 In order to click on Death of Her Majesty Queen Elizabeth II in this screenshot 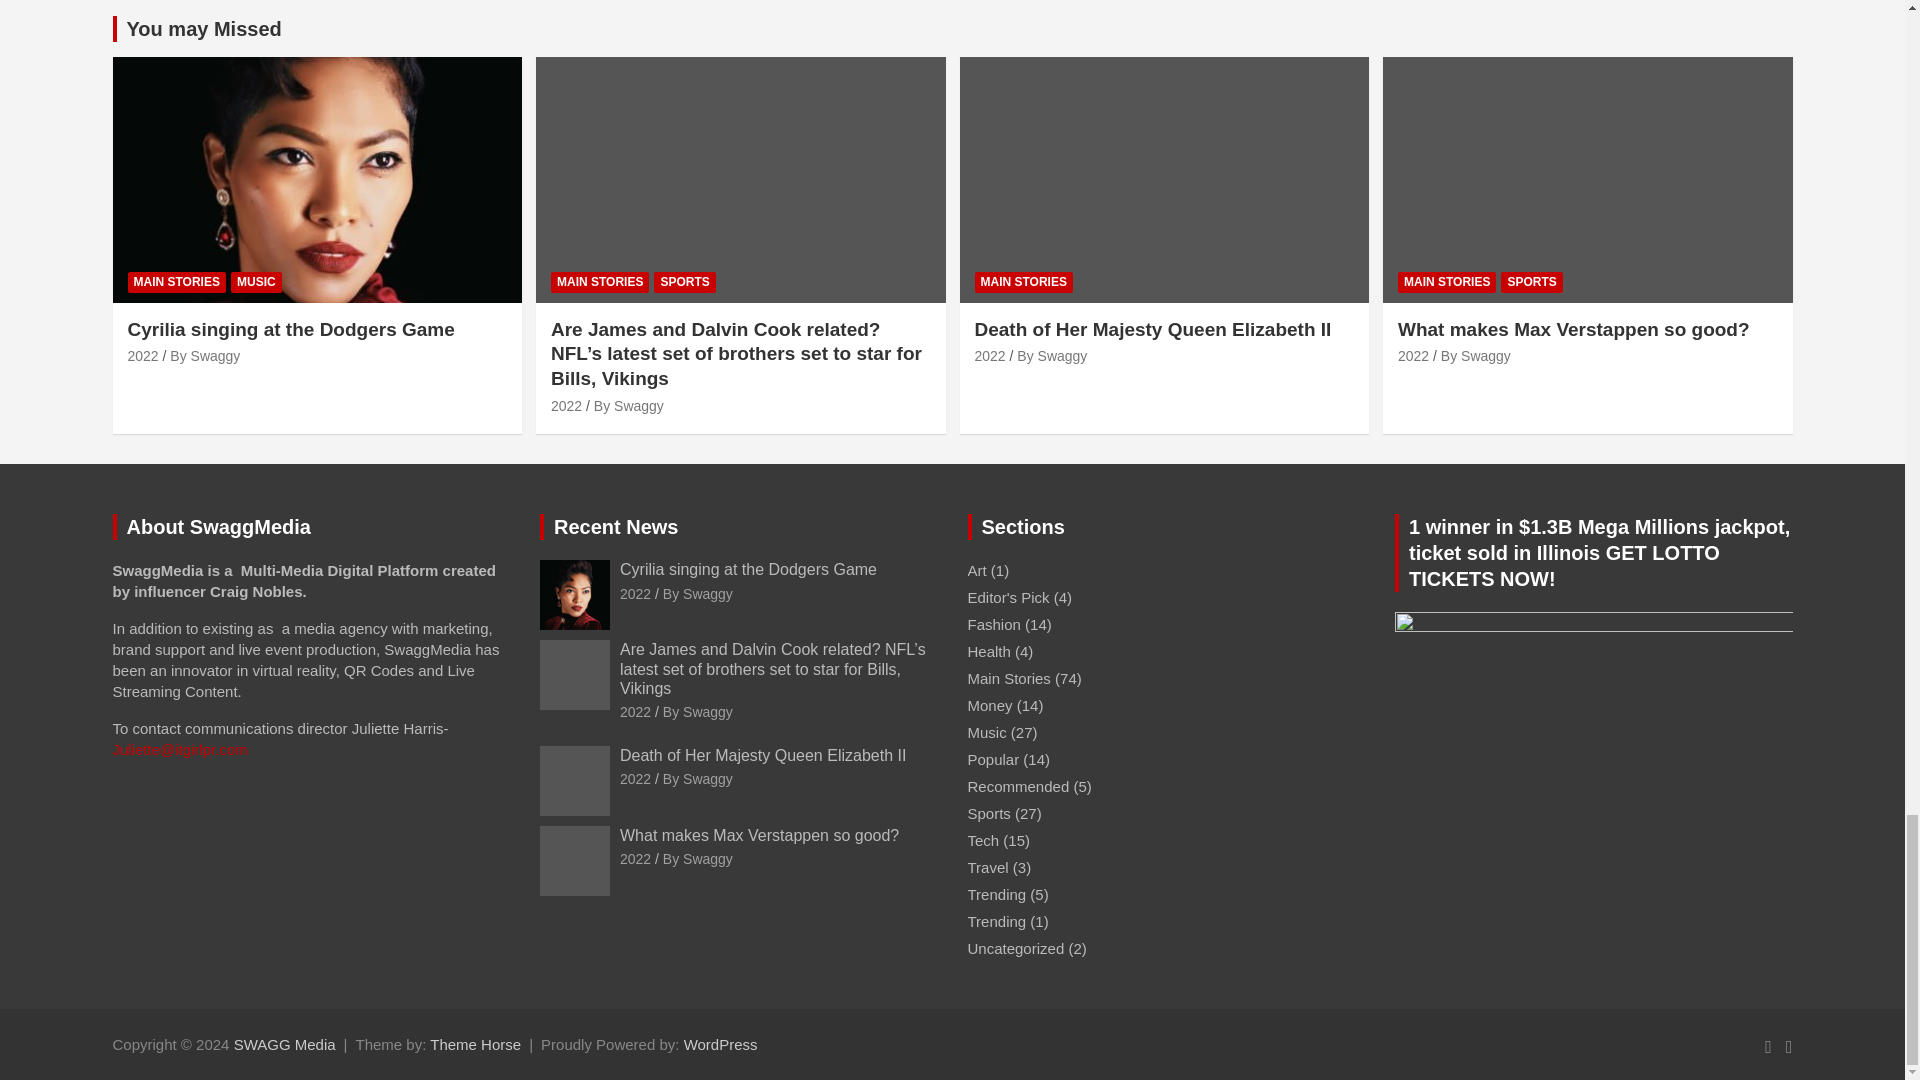, I will do `click(988, 355)`.